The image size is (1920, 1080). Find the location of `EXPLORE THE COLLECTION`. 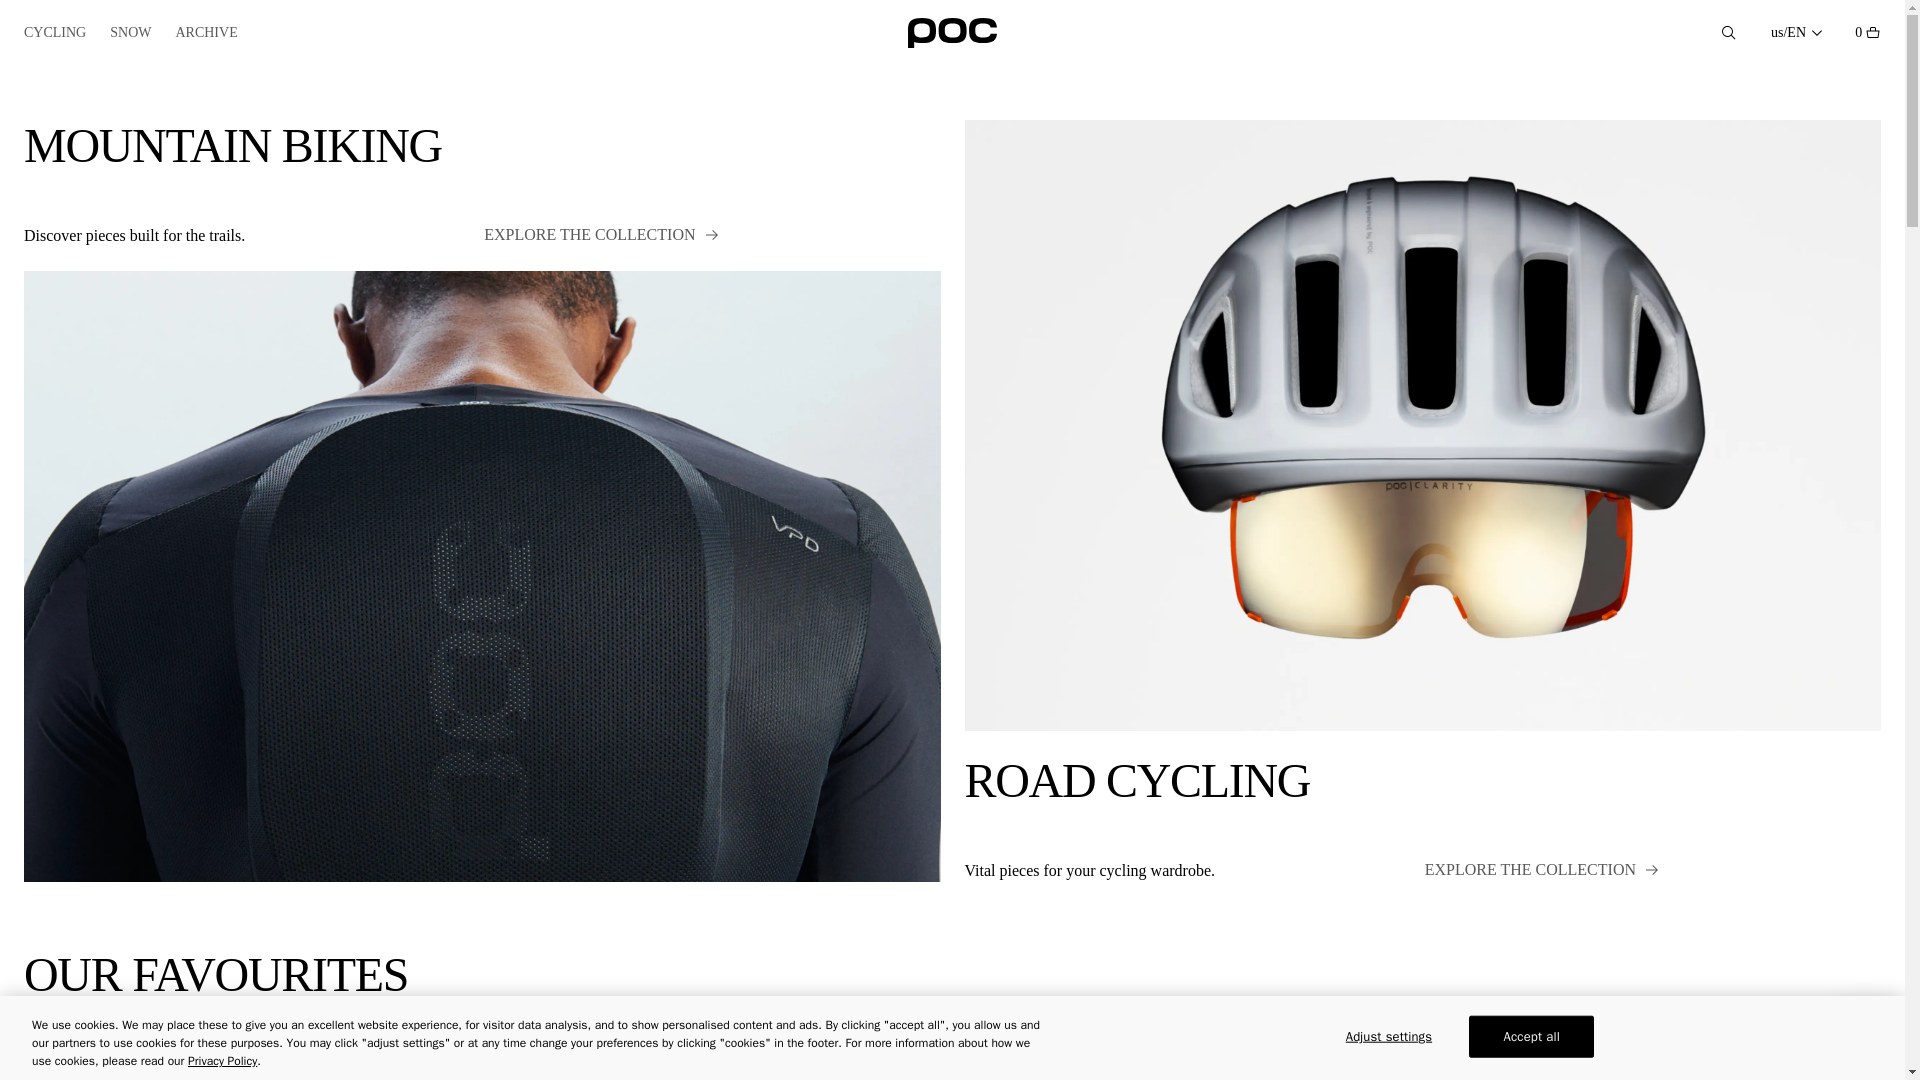

EXPLORE THE COLLECTION is located at coordinates (1047, 1053).